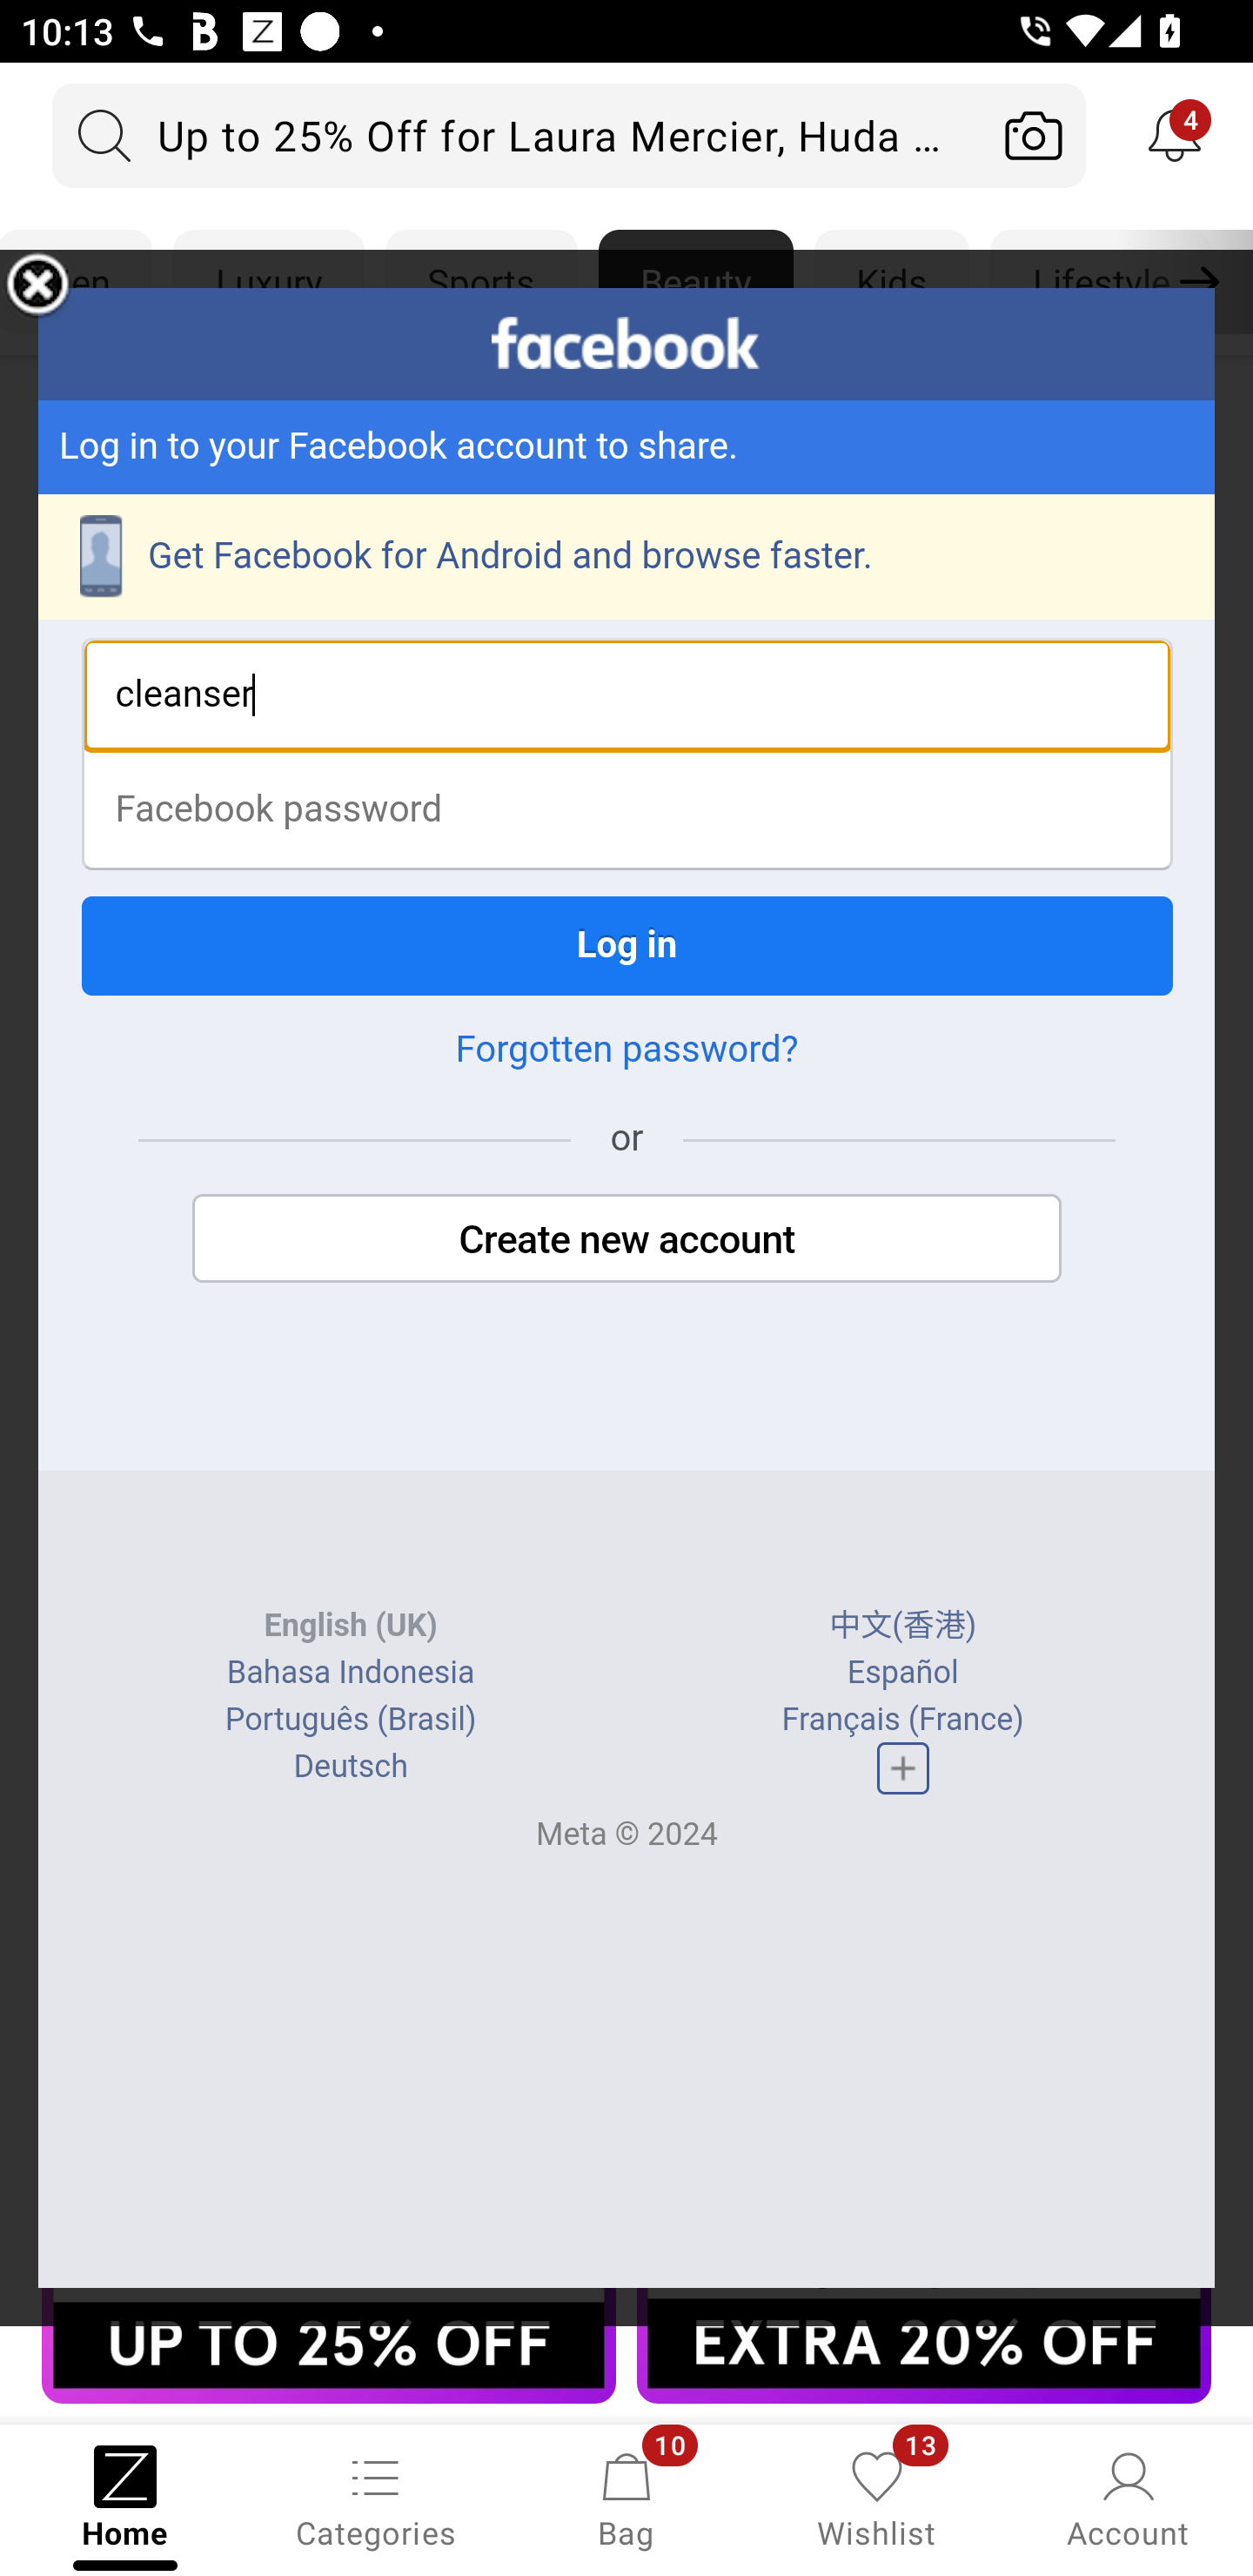 Image resolution: width=1253 pixels, height=2576 pixels. What do you see at coordinates (350, 1720) in the screenshot?
I see `Português (Brasil)` at bounding box center [350, 1720].